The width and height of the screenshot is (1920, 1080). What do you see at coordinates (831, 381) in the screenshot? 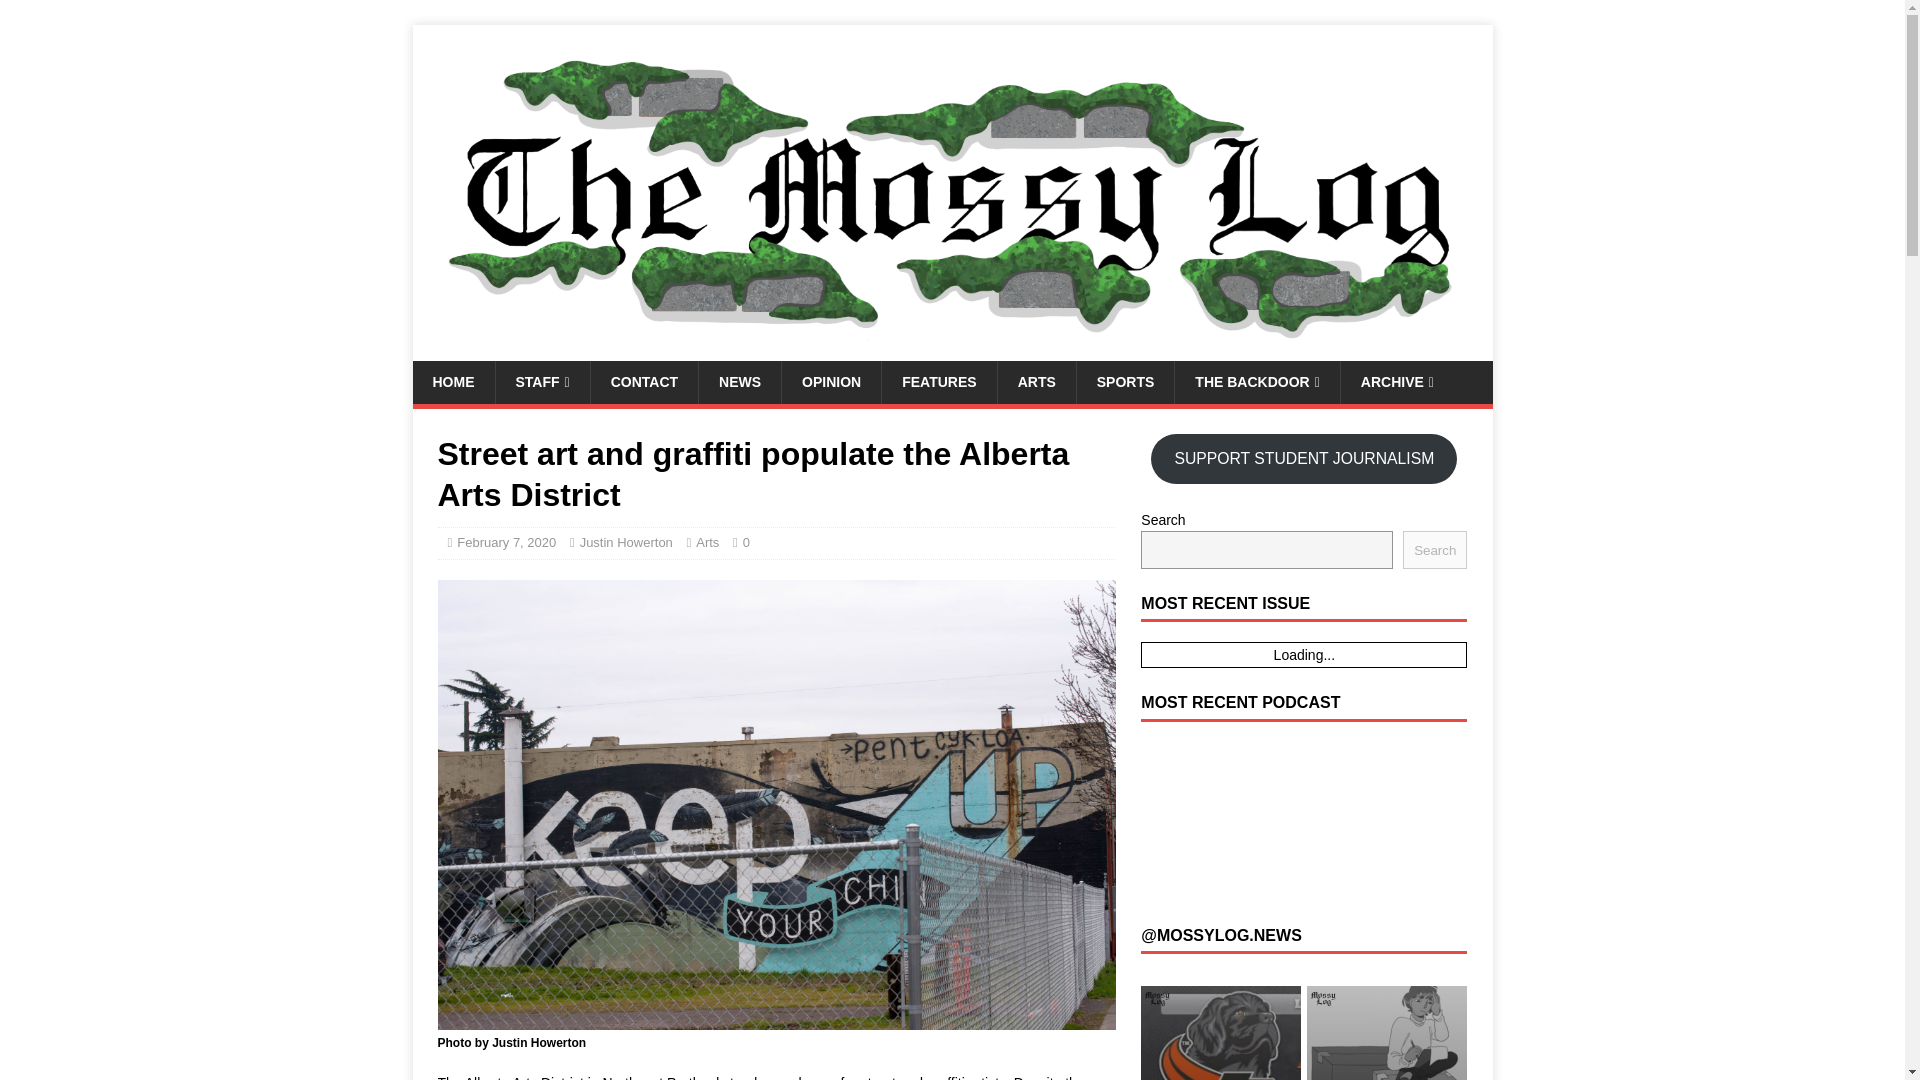
I see `OPINION` at bounding box center [831, 381].